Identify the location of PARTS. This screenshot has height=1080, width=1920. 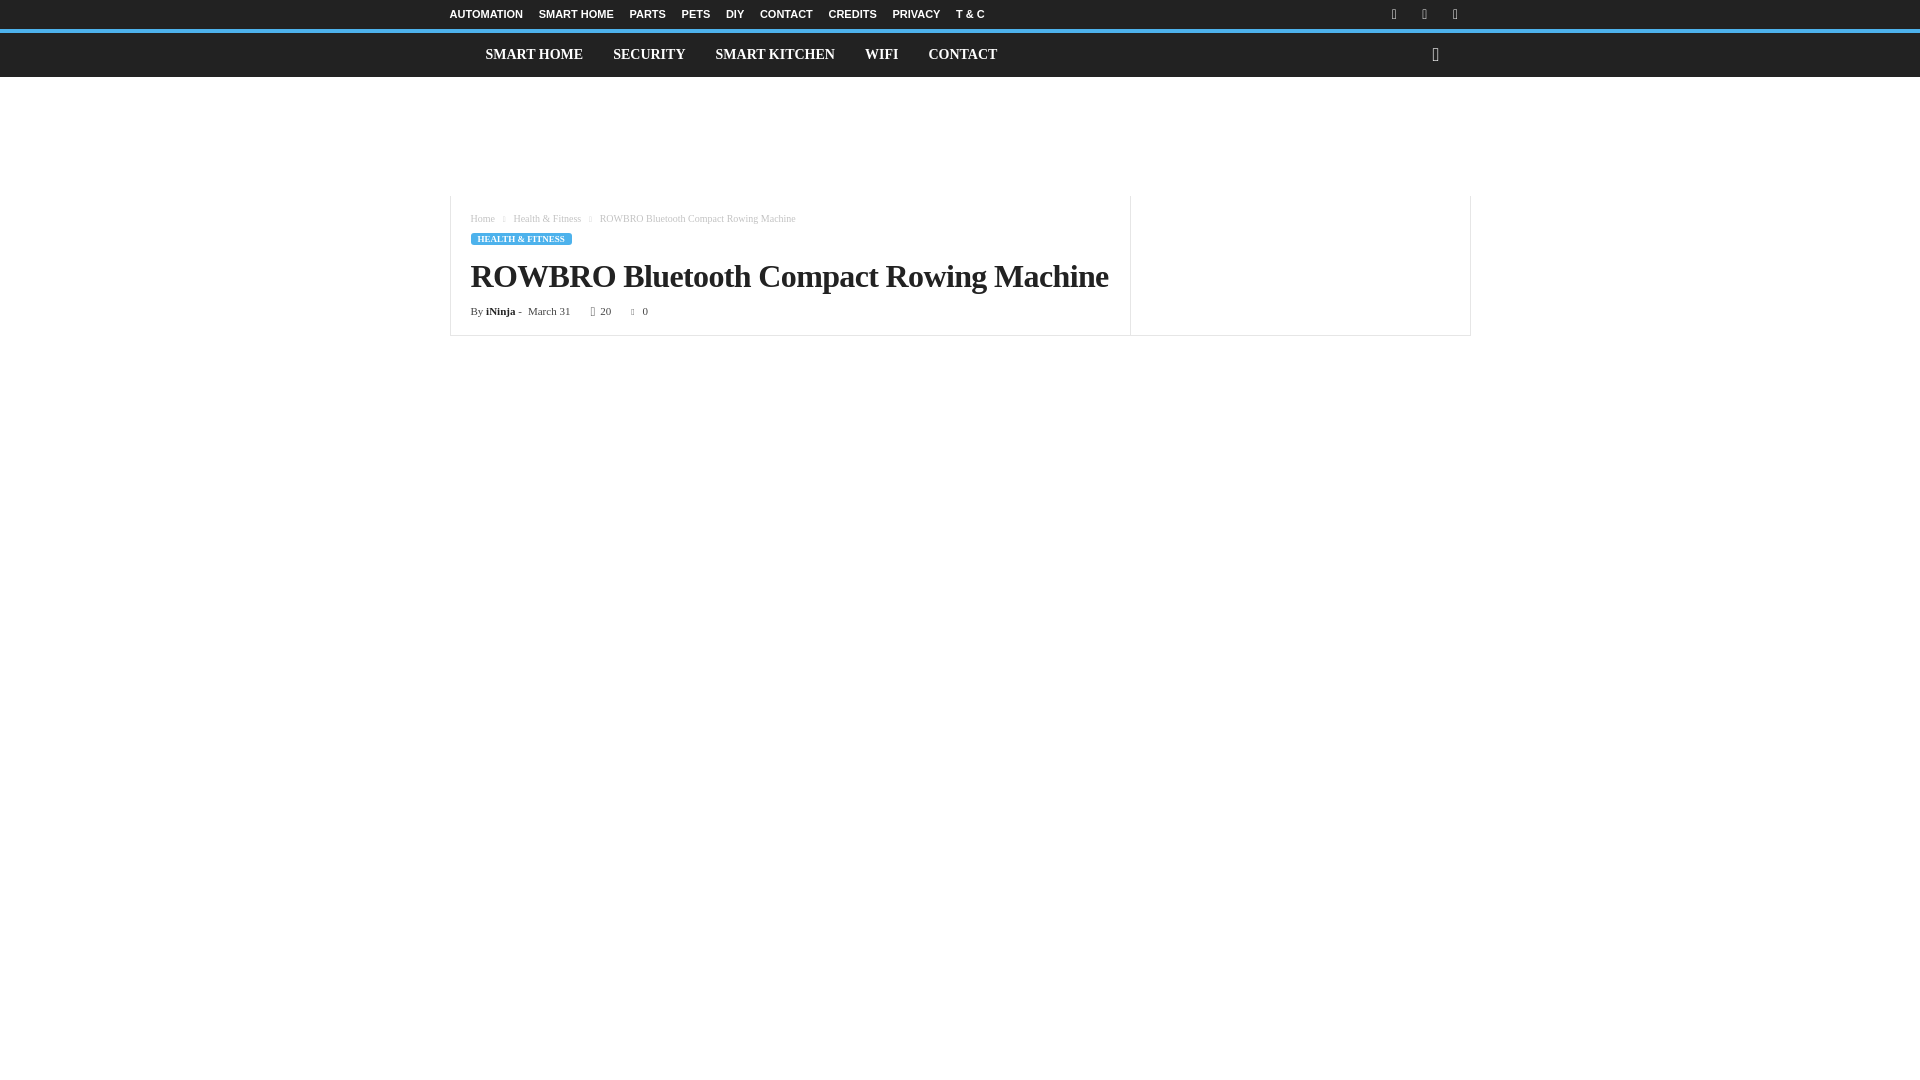
(646, 14).